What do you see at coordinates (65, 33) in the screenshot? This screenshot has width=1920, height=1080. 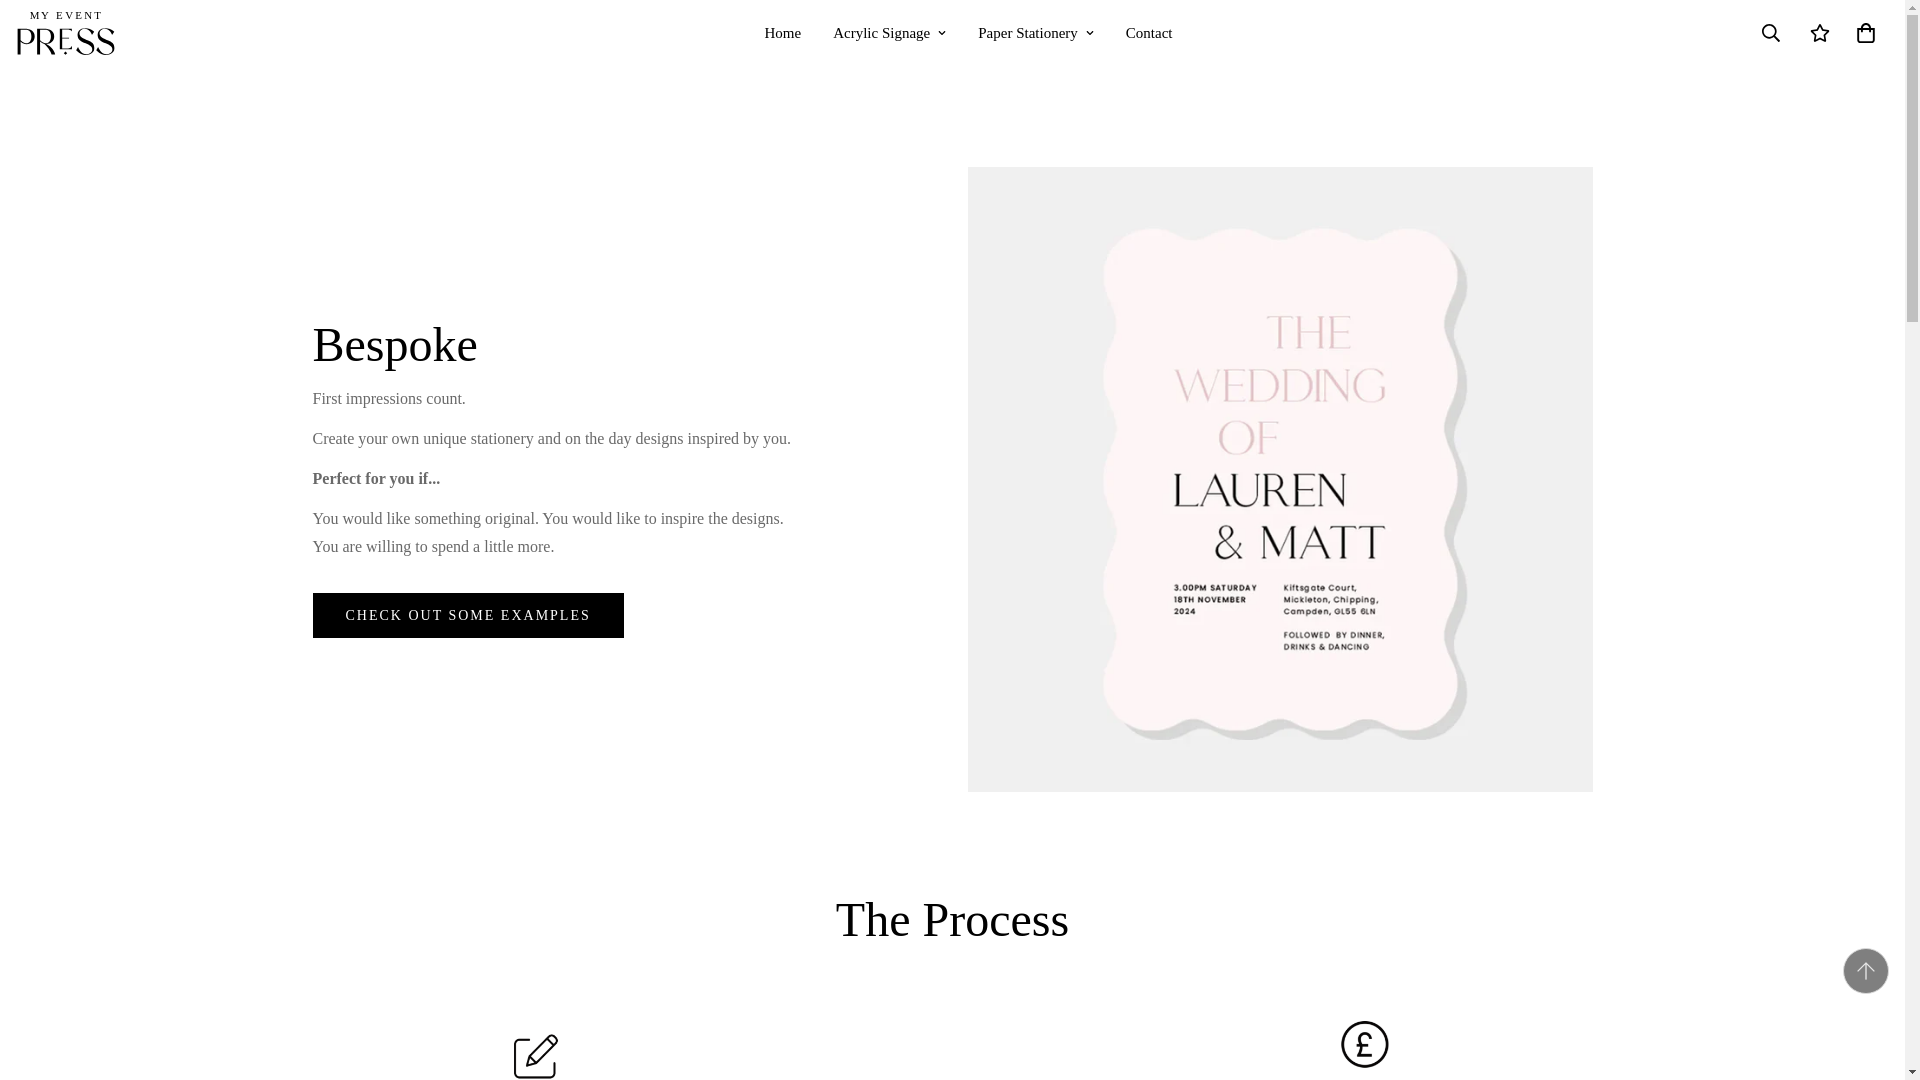 I see `My Event Press` at bounding box center [65, 33].